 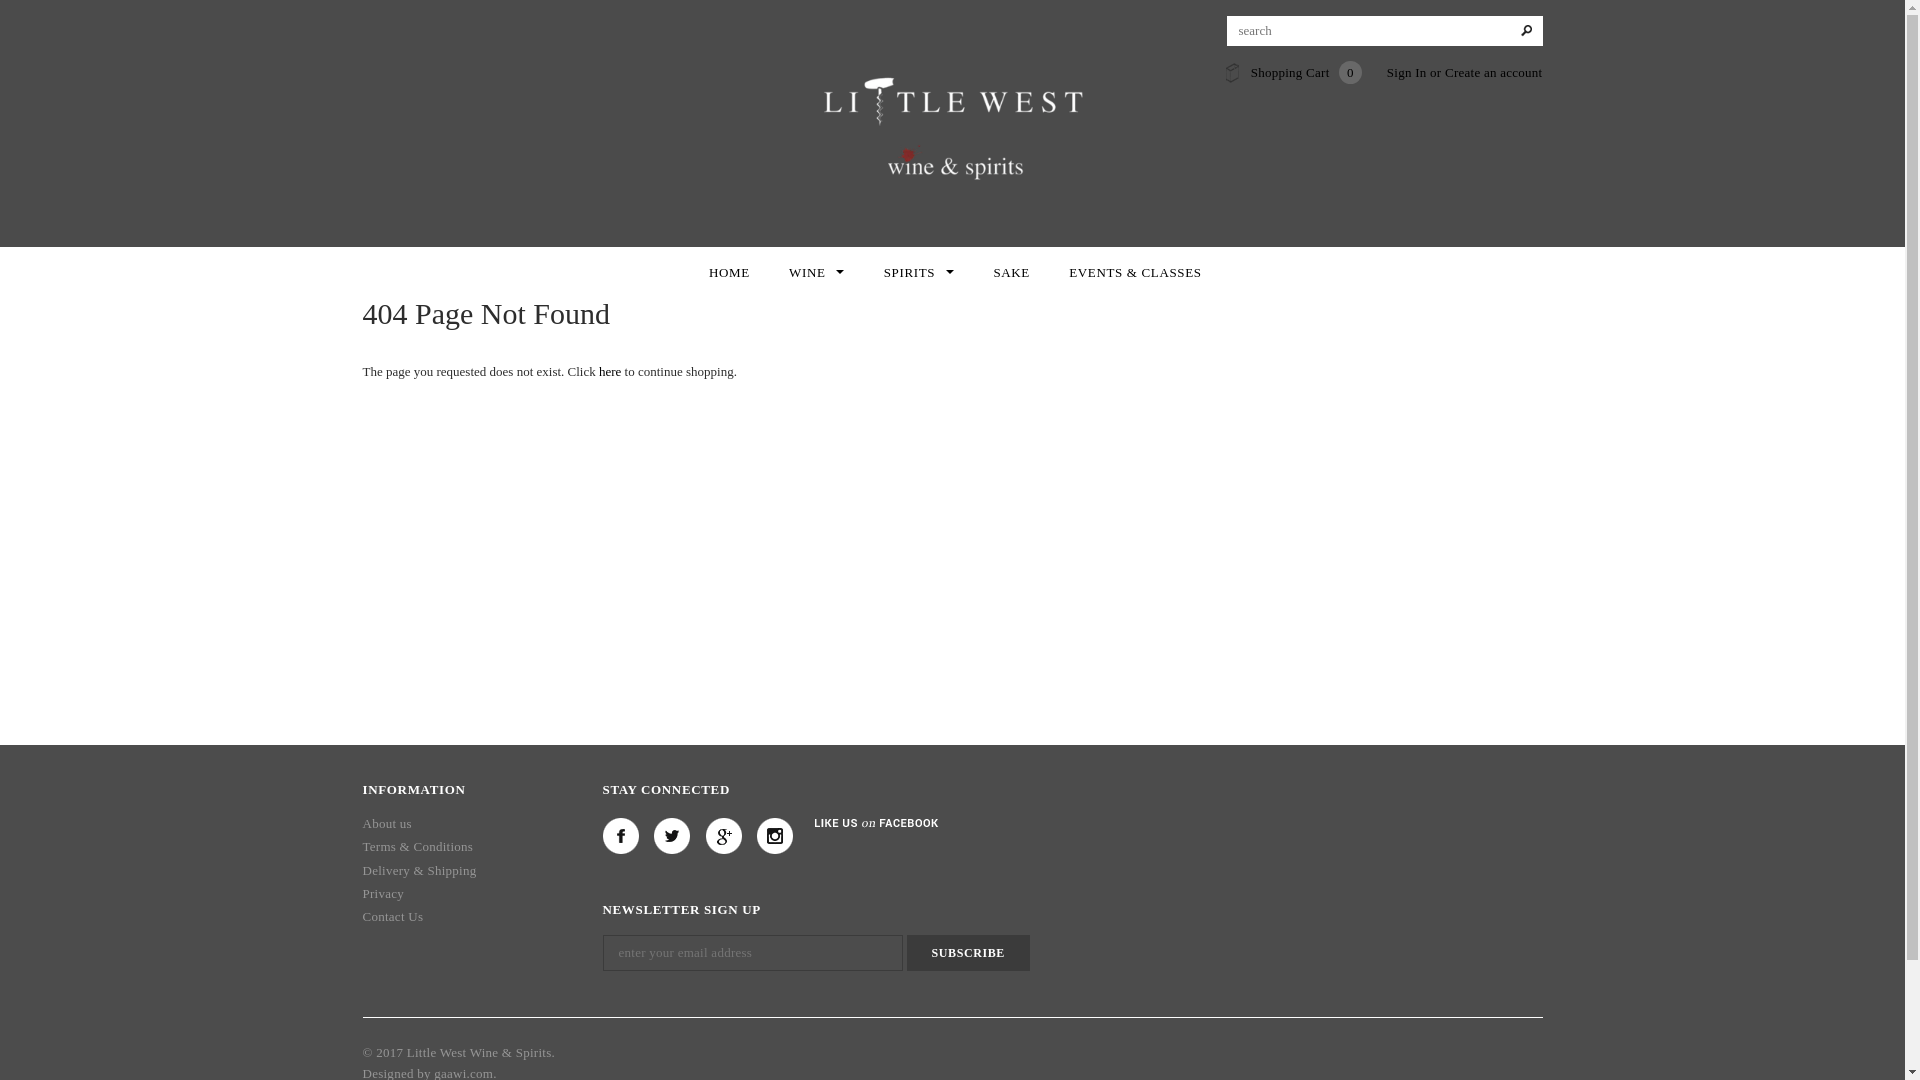 I want to click on Search, so click(x=1526, y=31).